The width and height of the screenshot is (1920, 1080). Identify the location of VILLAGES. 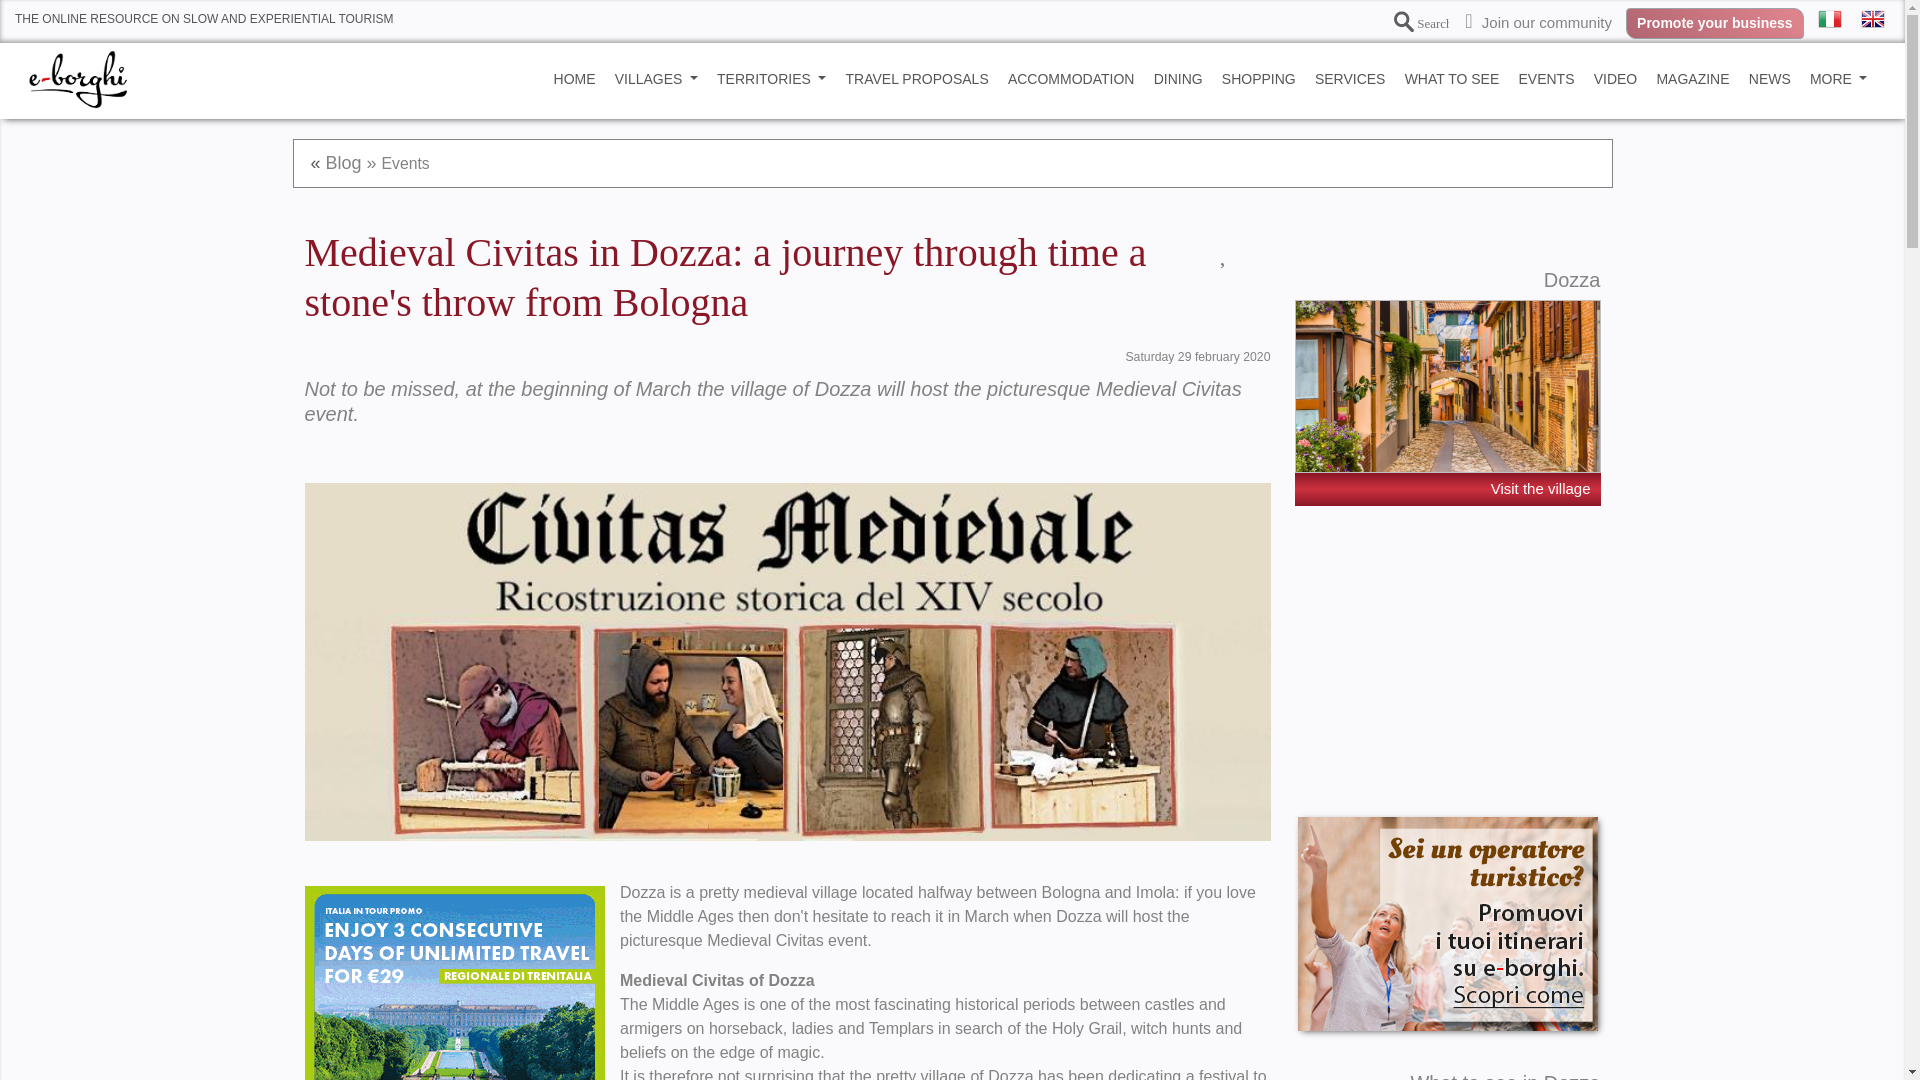
(656, 79).